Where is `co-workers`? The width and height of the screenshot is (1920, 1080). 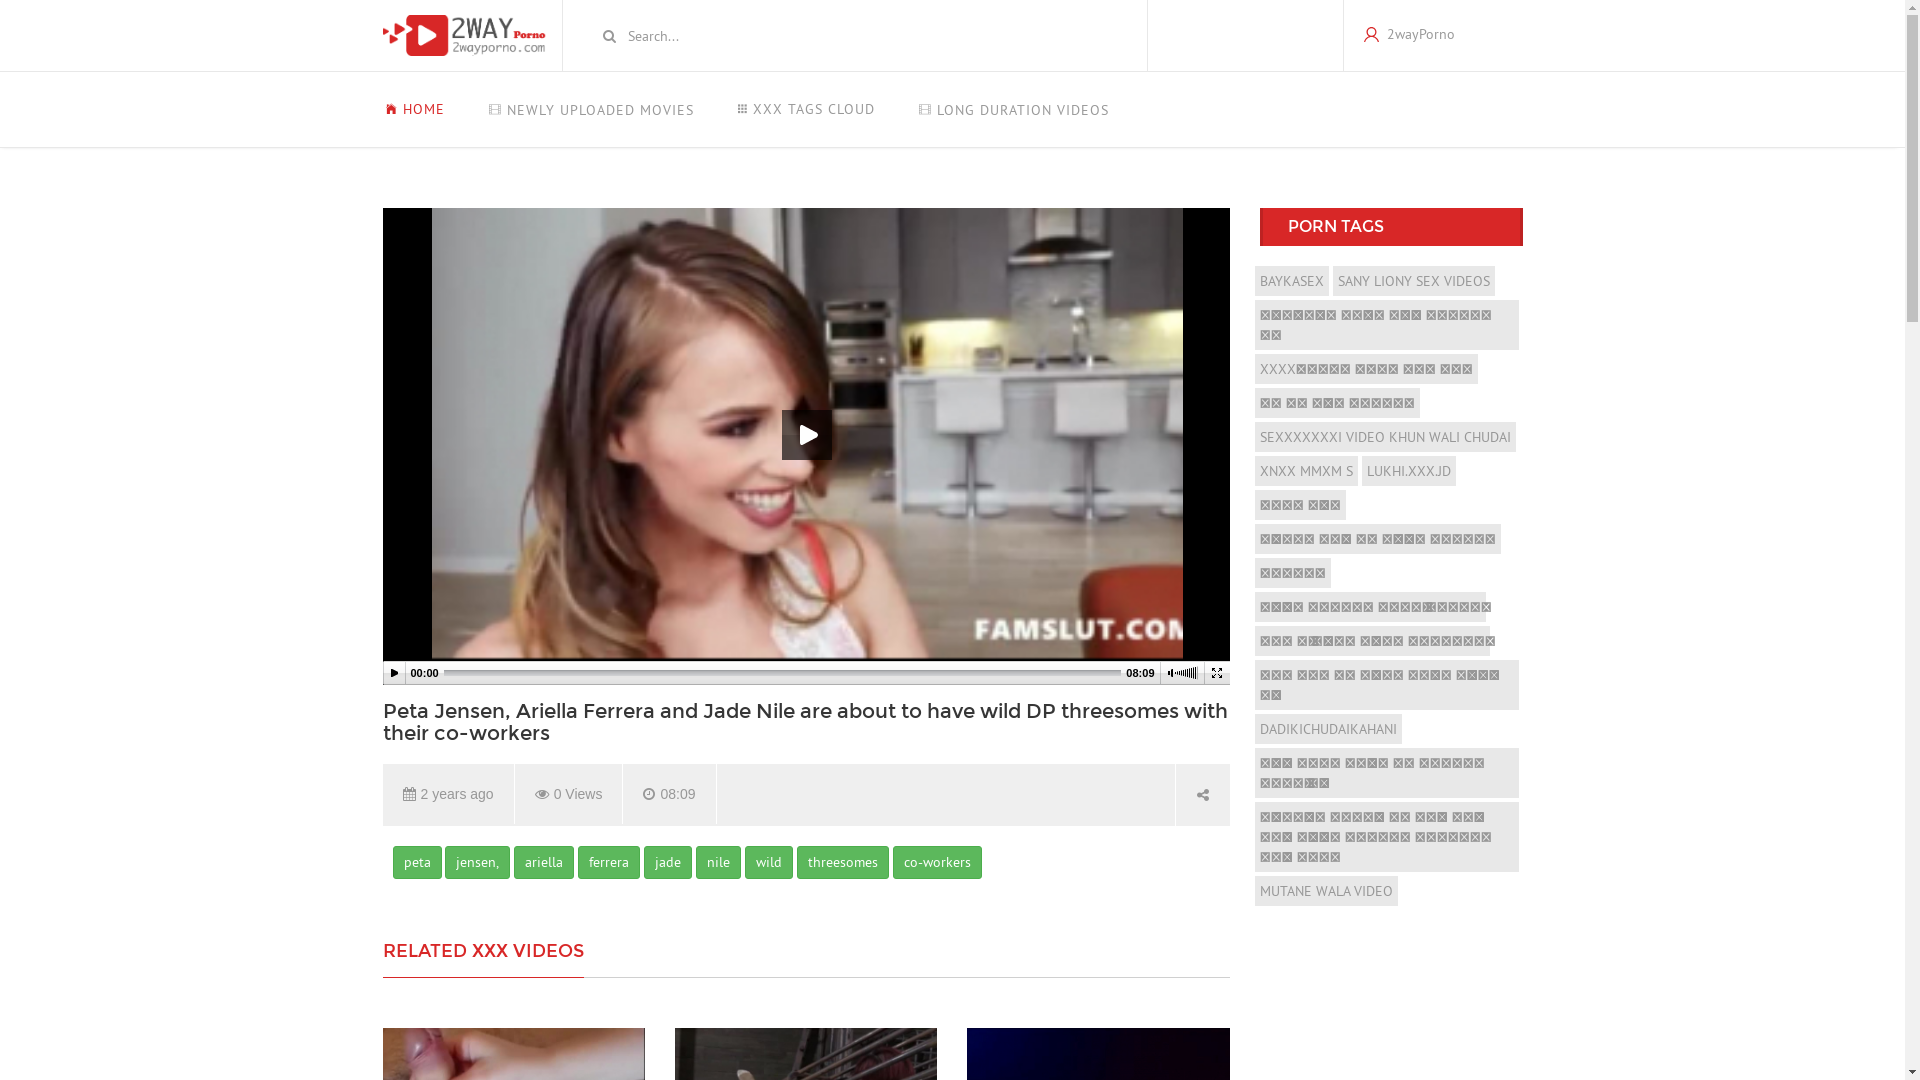
co-workers is located at coordinates (938, 862).